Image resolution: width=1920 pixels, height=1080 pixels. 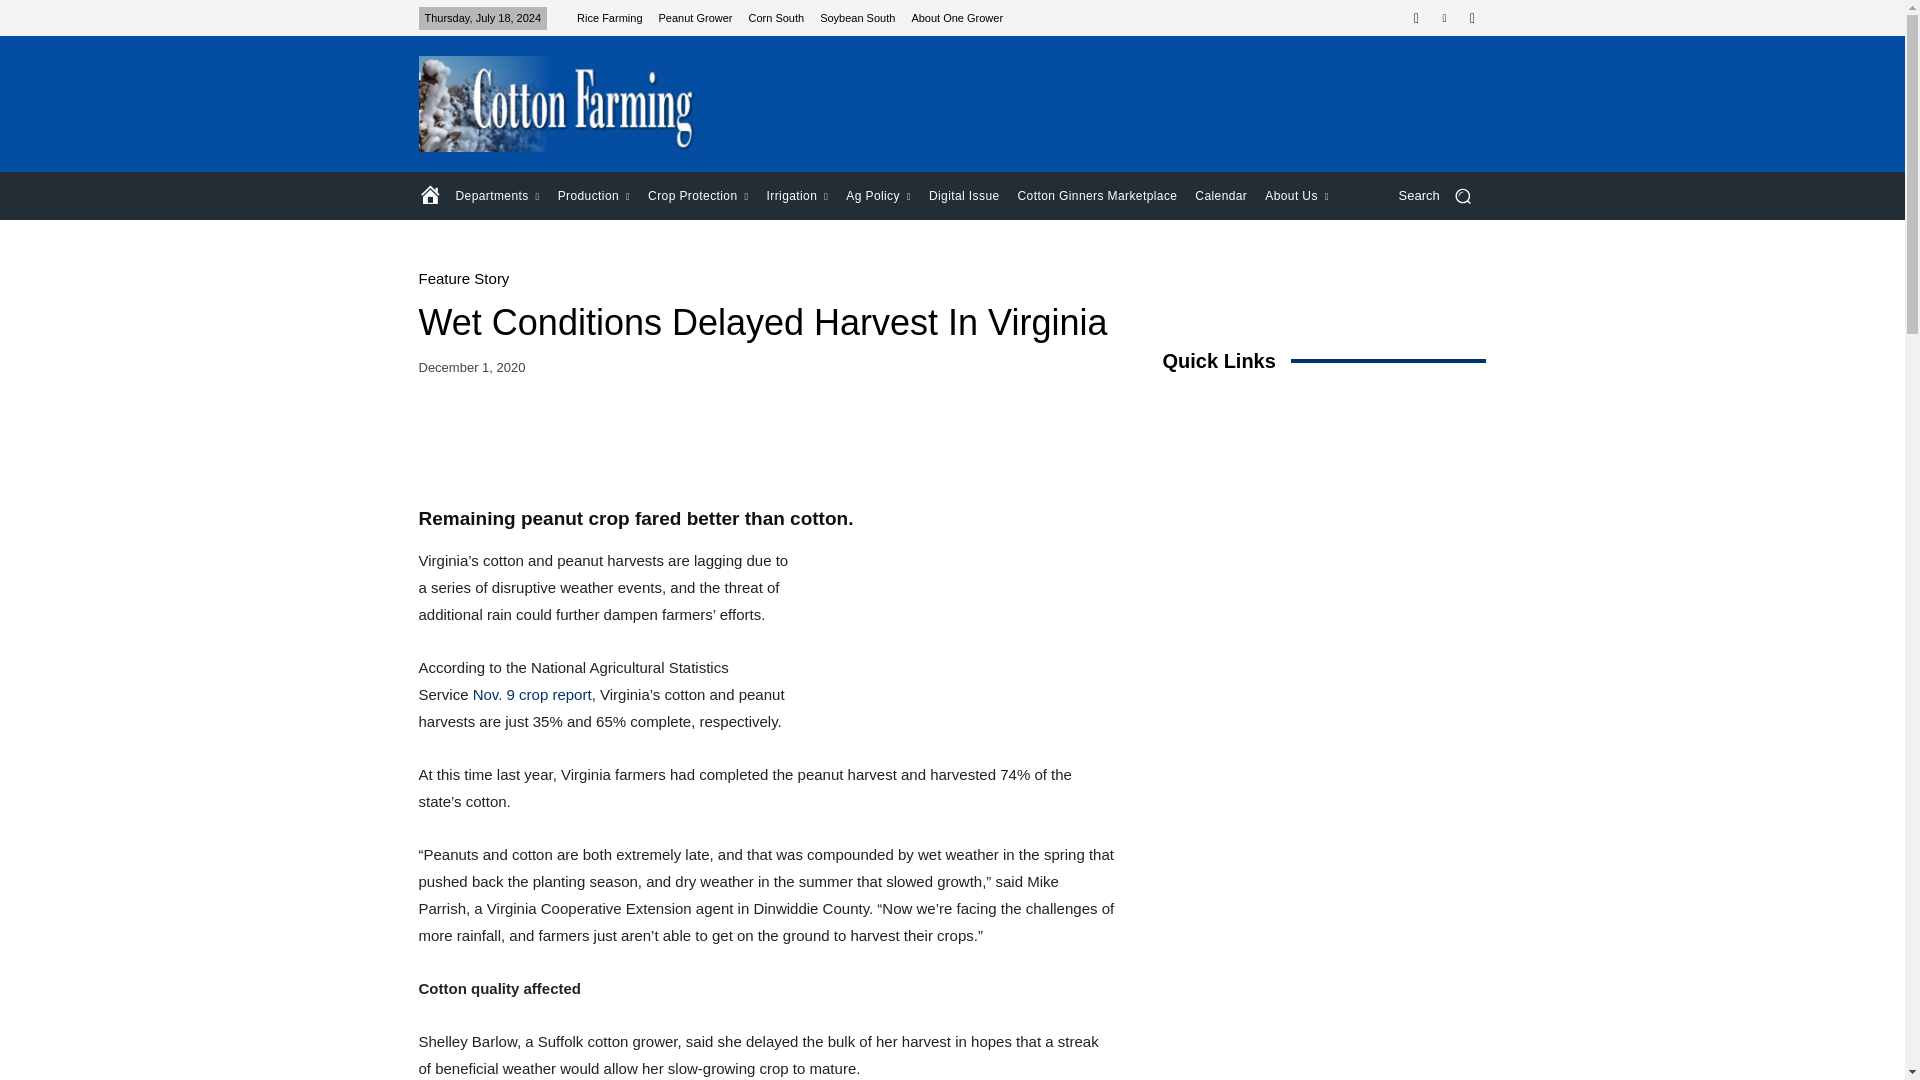 I want to click on Twitter, so click(x=1444, y=18).